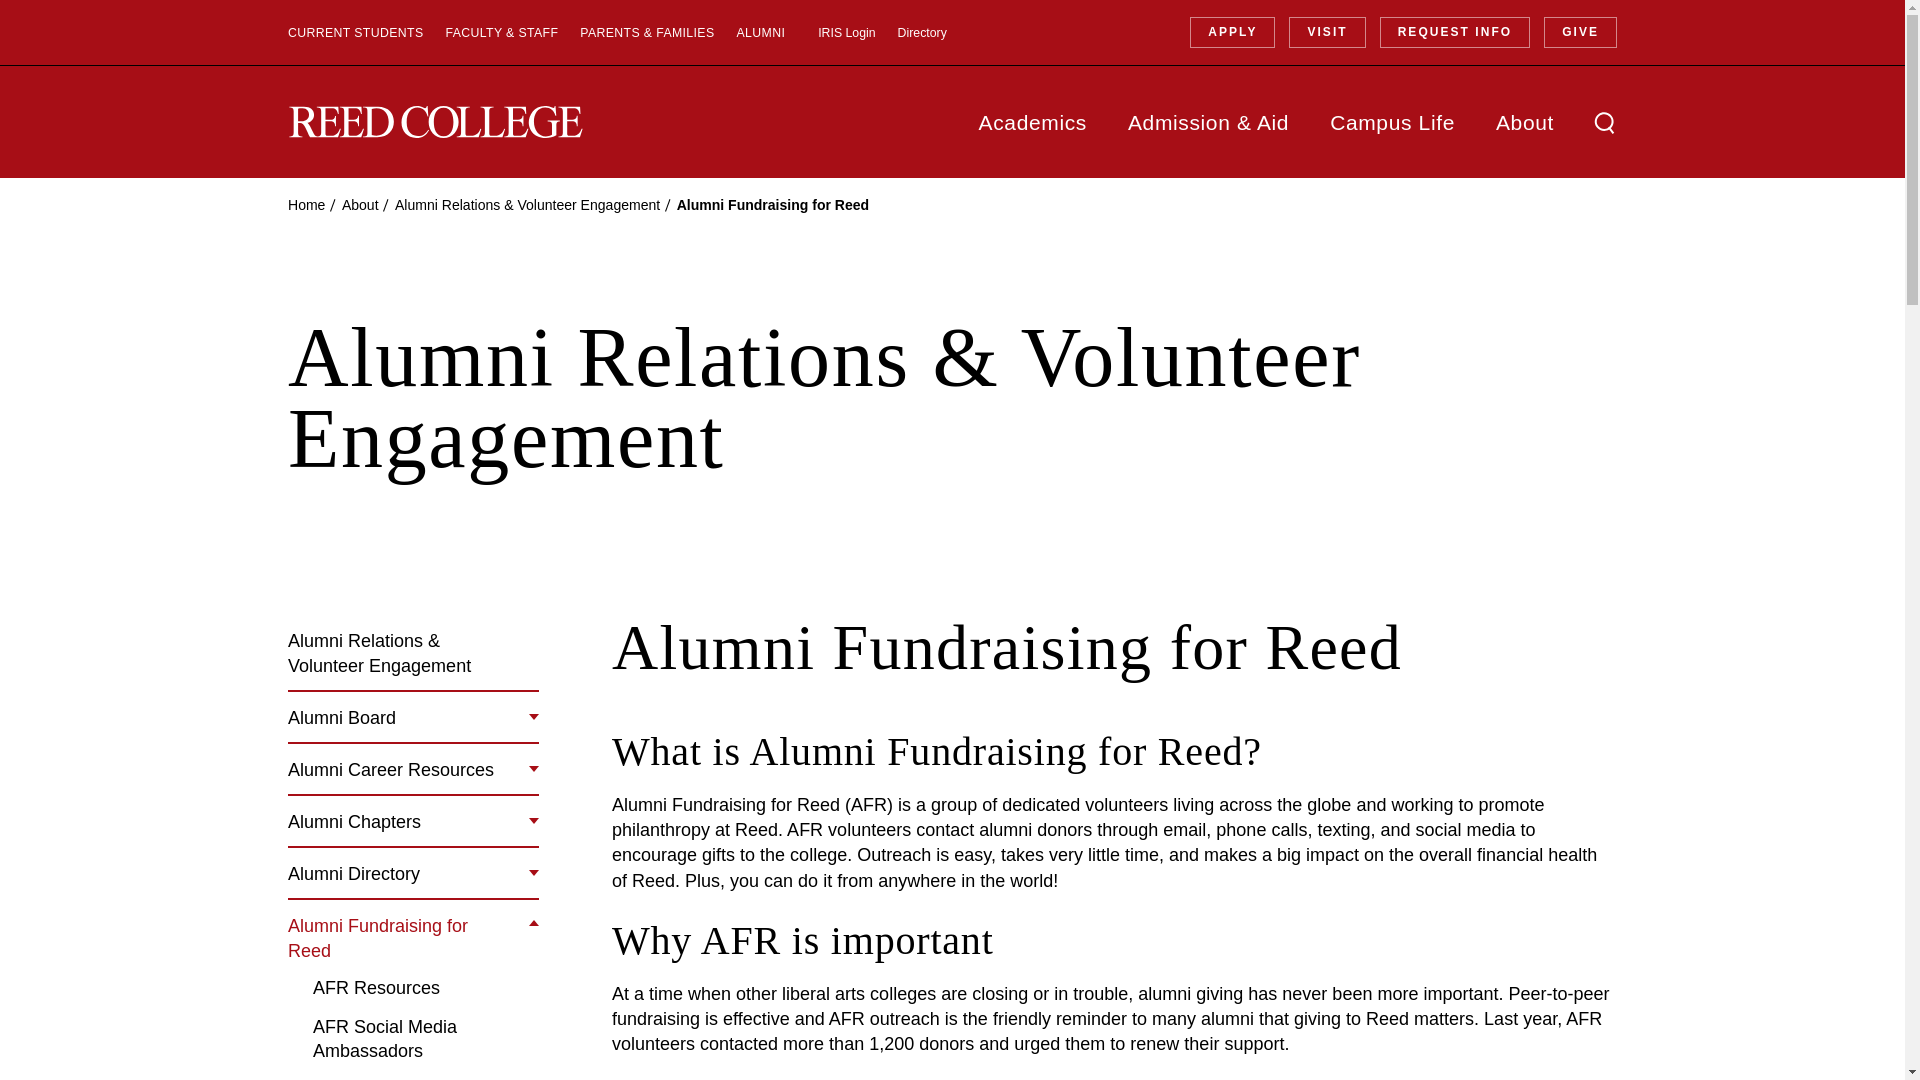 The width and height of the screenshot is (1920, 1080). I want to click on ALUMNI, so click(760, 32).